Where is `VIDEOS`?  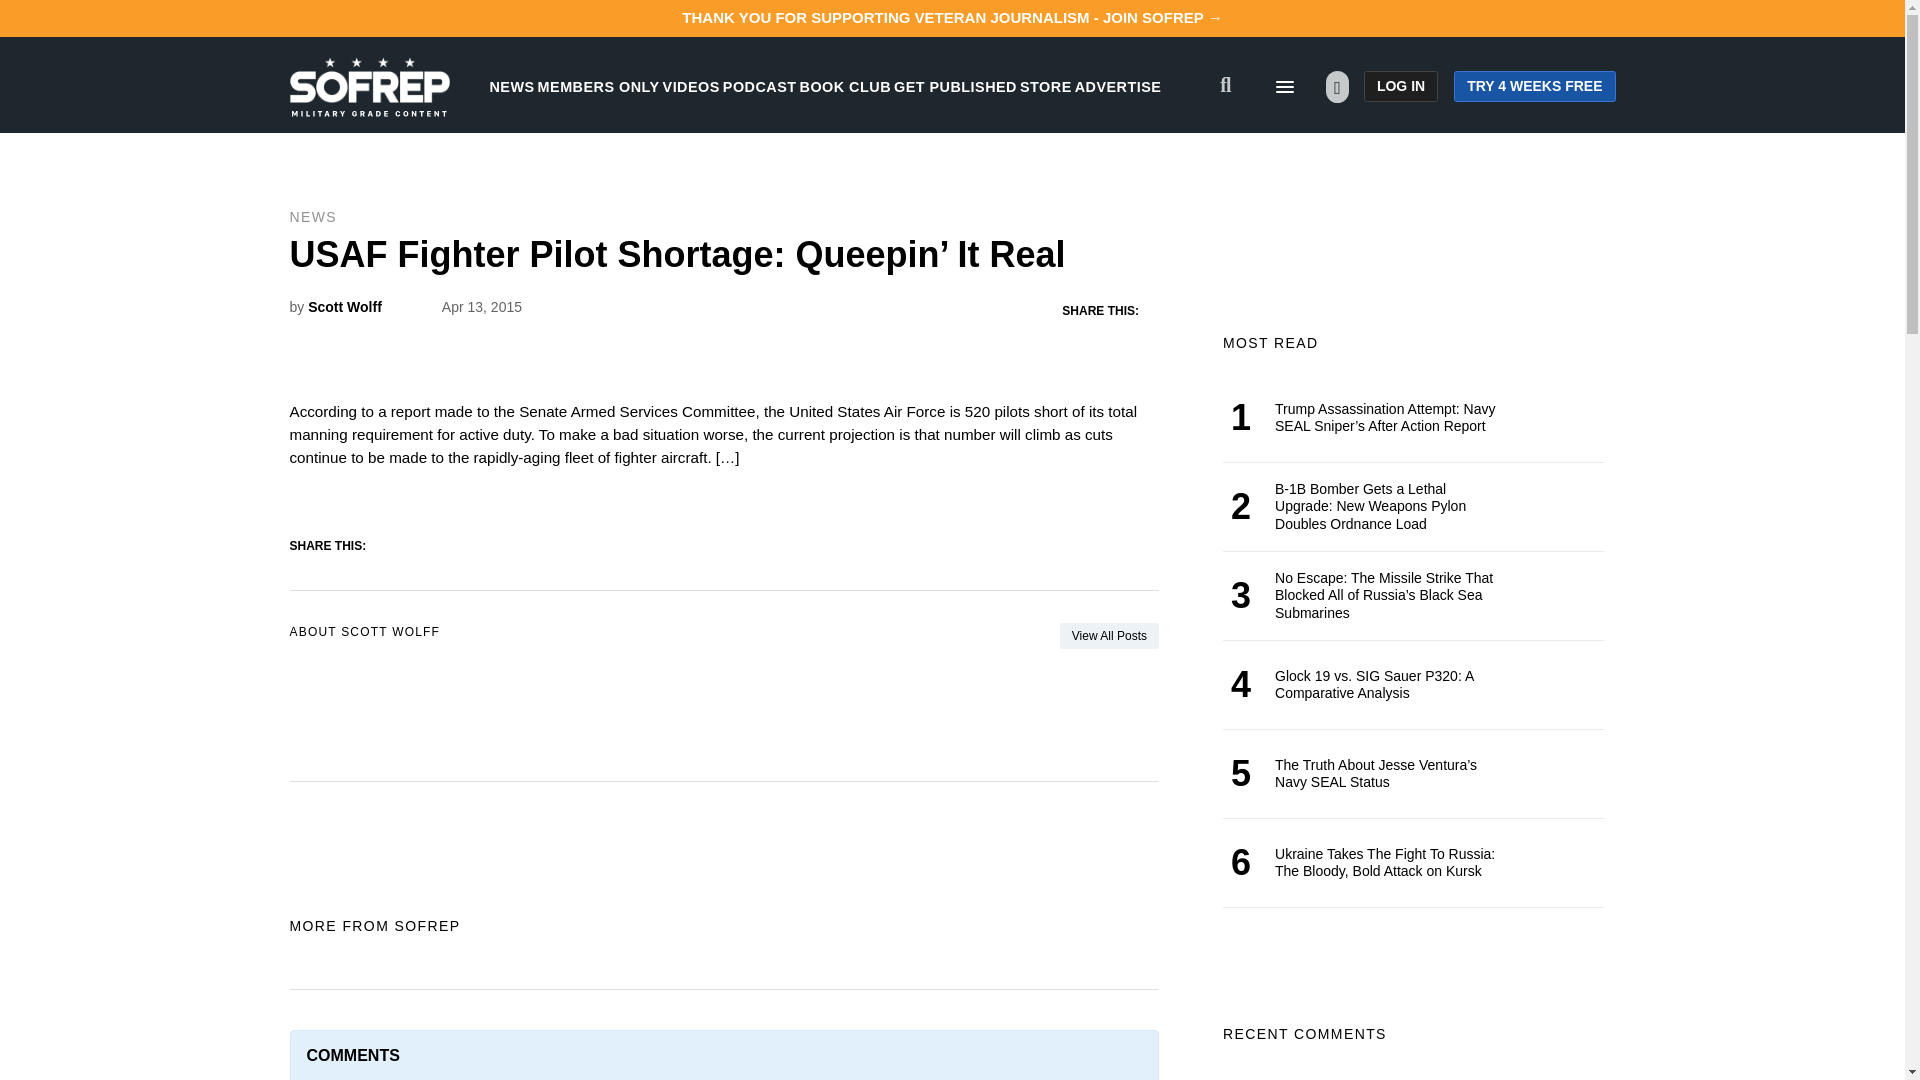
VIDEOS is located at coordinates (691, 86).